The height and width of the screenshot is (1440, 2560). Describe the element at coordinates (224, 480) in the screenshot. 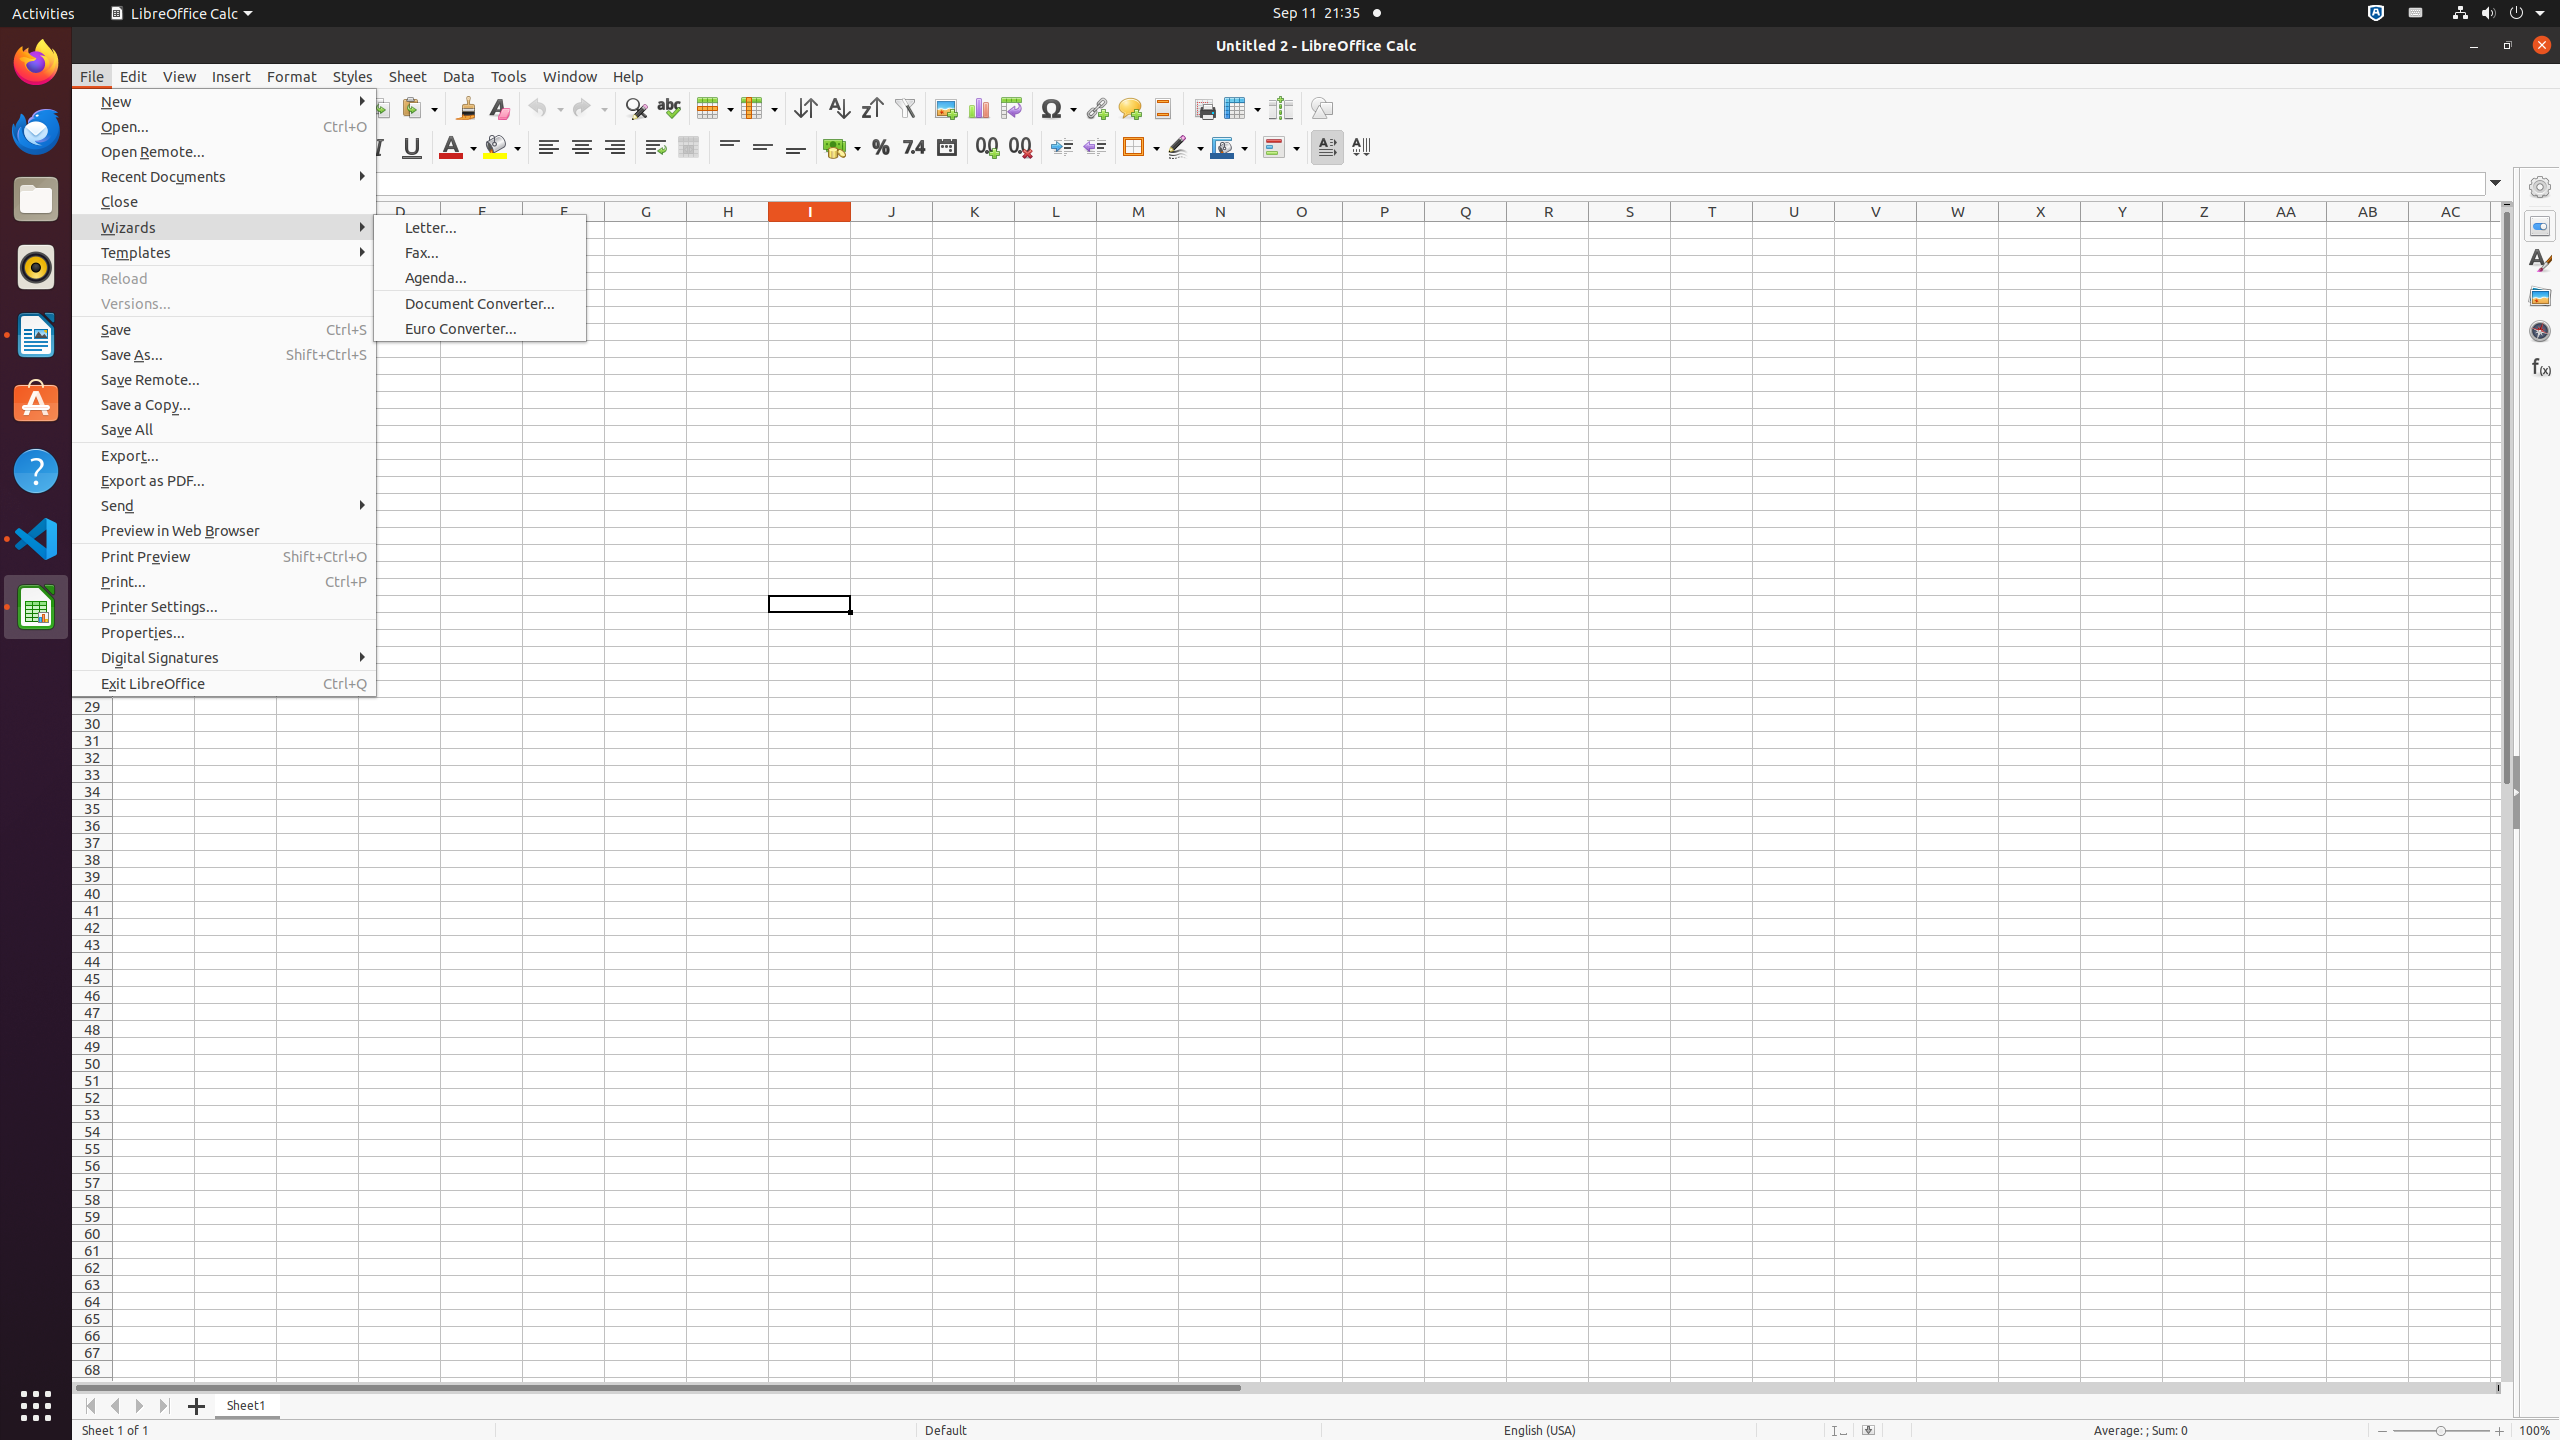

I see `Export as PDF...` at that location.